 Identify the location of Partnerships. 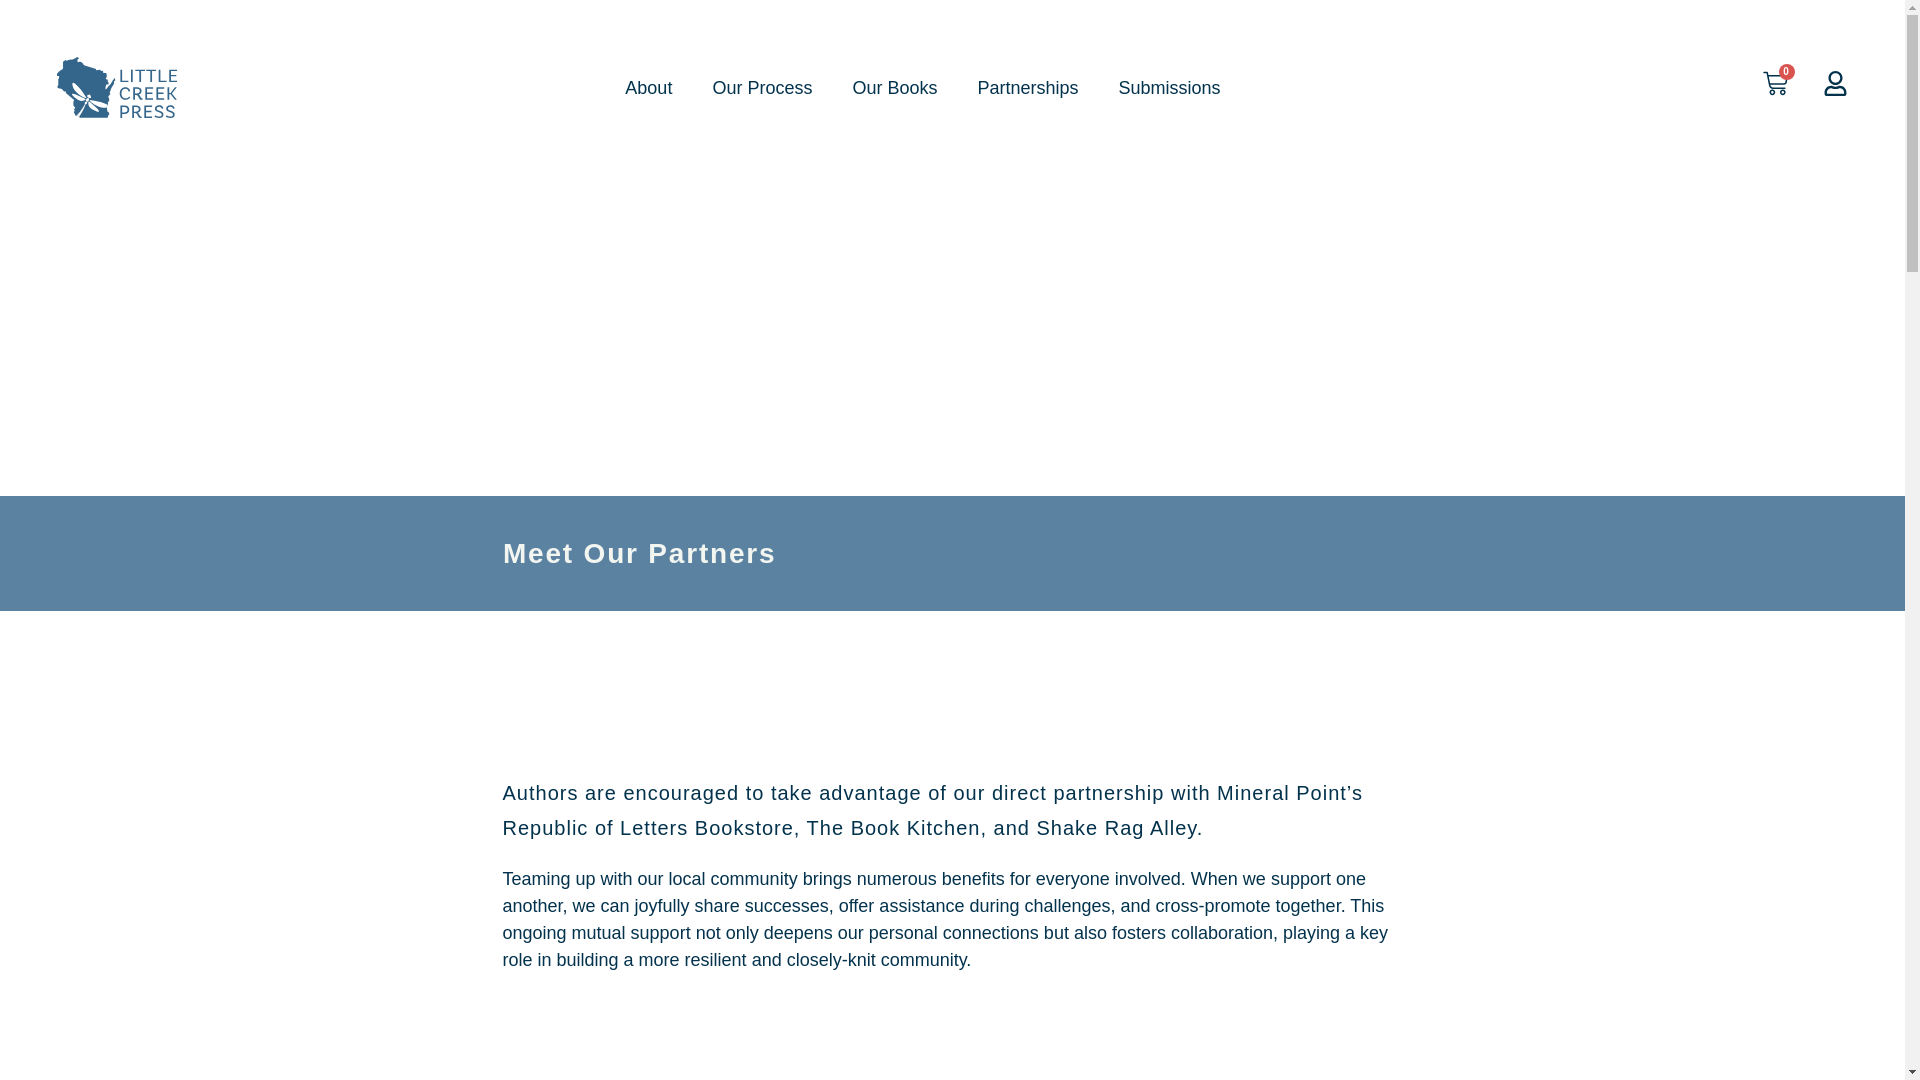
(1027, 88).